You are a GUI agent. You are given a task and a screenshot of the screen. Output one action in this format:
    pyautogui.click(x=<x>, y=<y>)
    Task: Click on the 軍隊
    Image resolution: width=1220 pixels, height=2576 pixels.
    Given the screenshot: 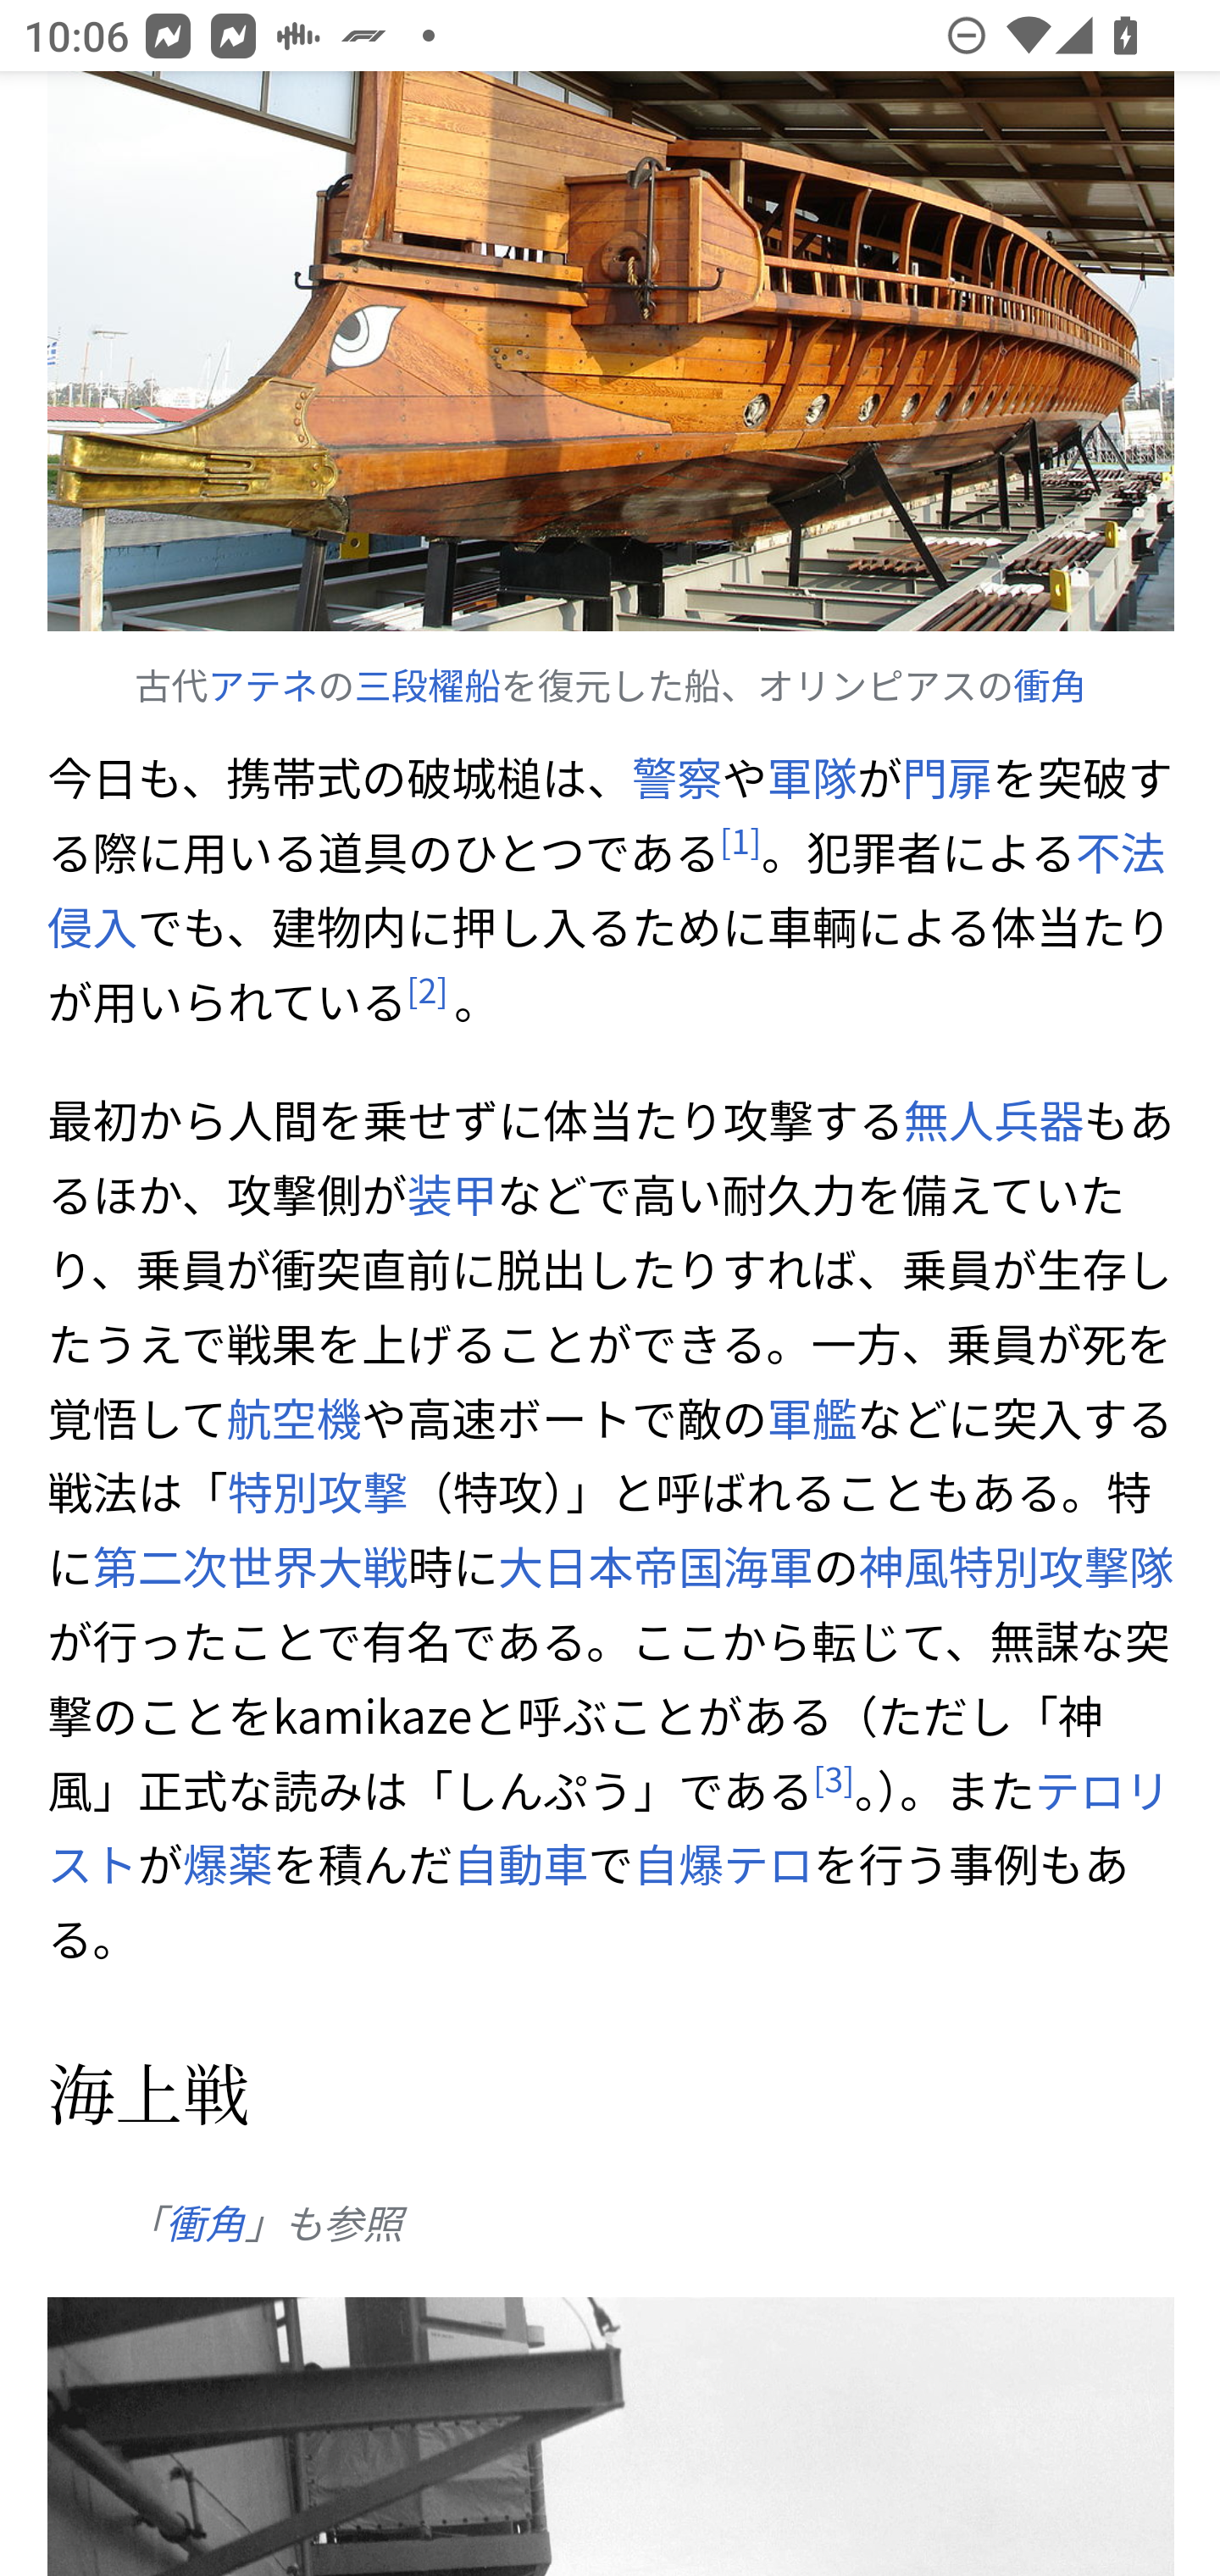 What is the action you would take?
    pyautogui.click(x=812, y=778)
    